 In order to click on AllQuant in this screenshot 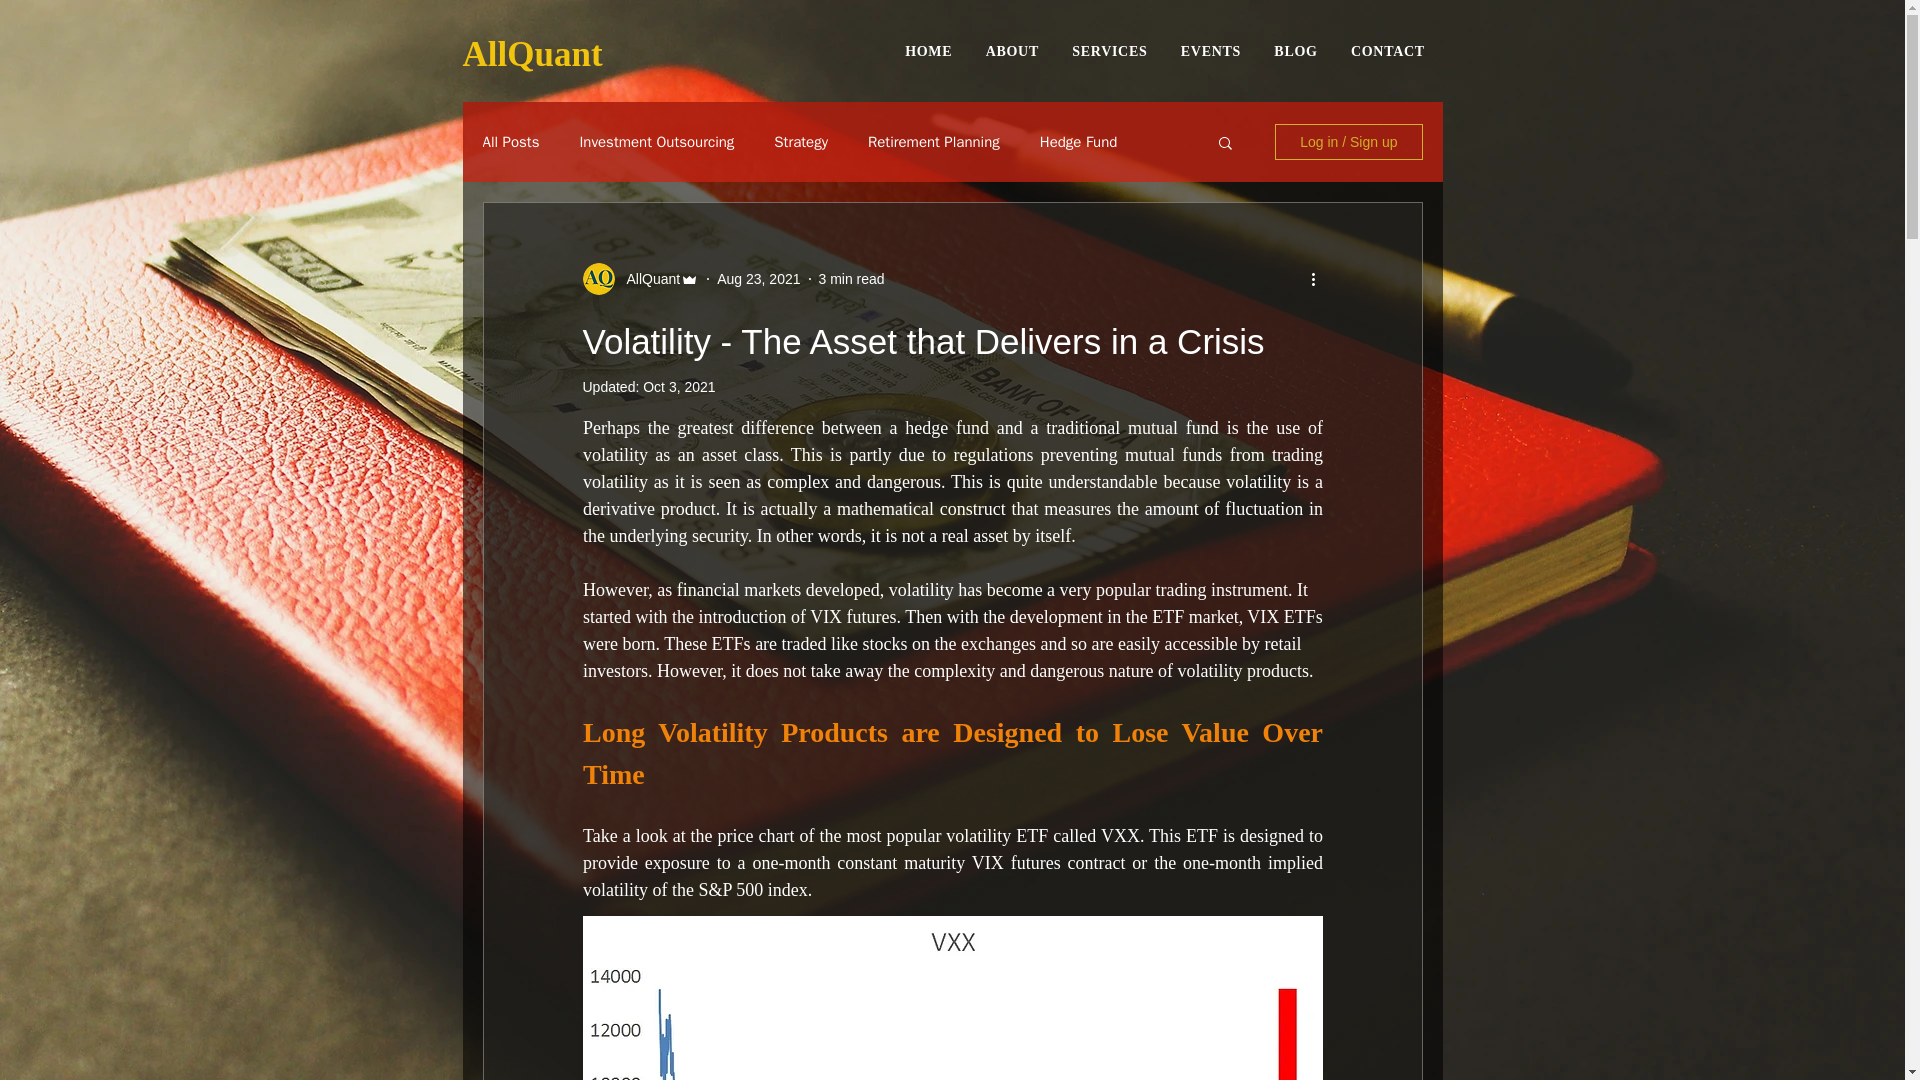, I will do `click(928, 52)`.